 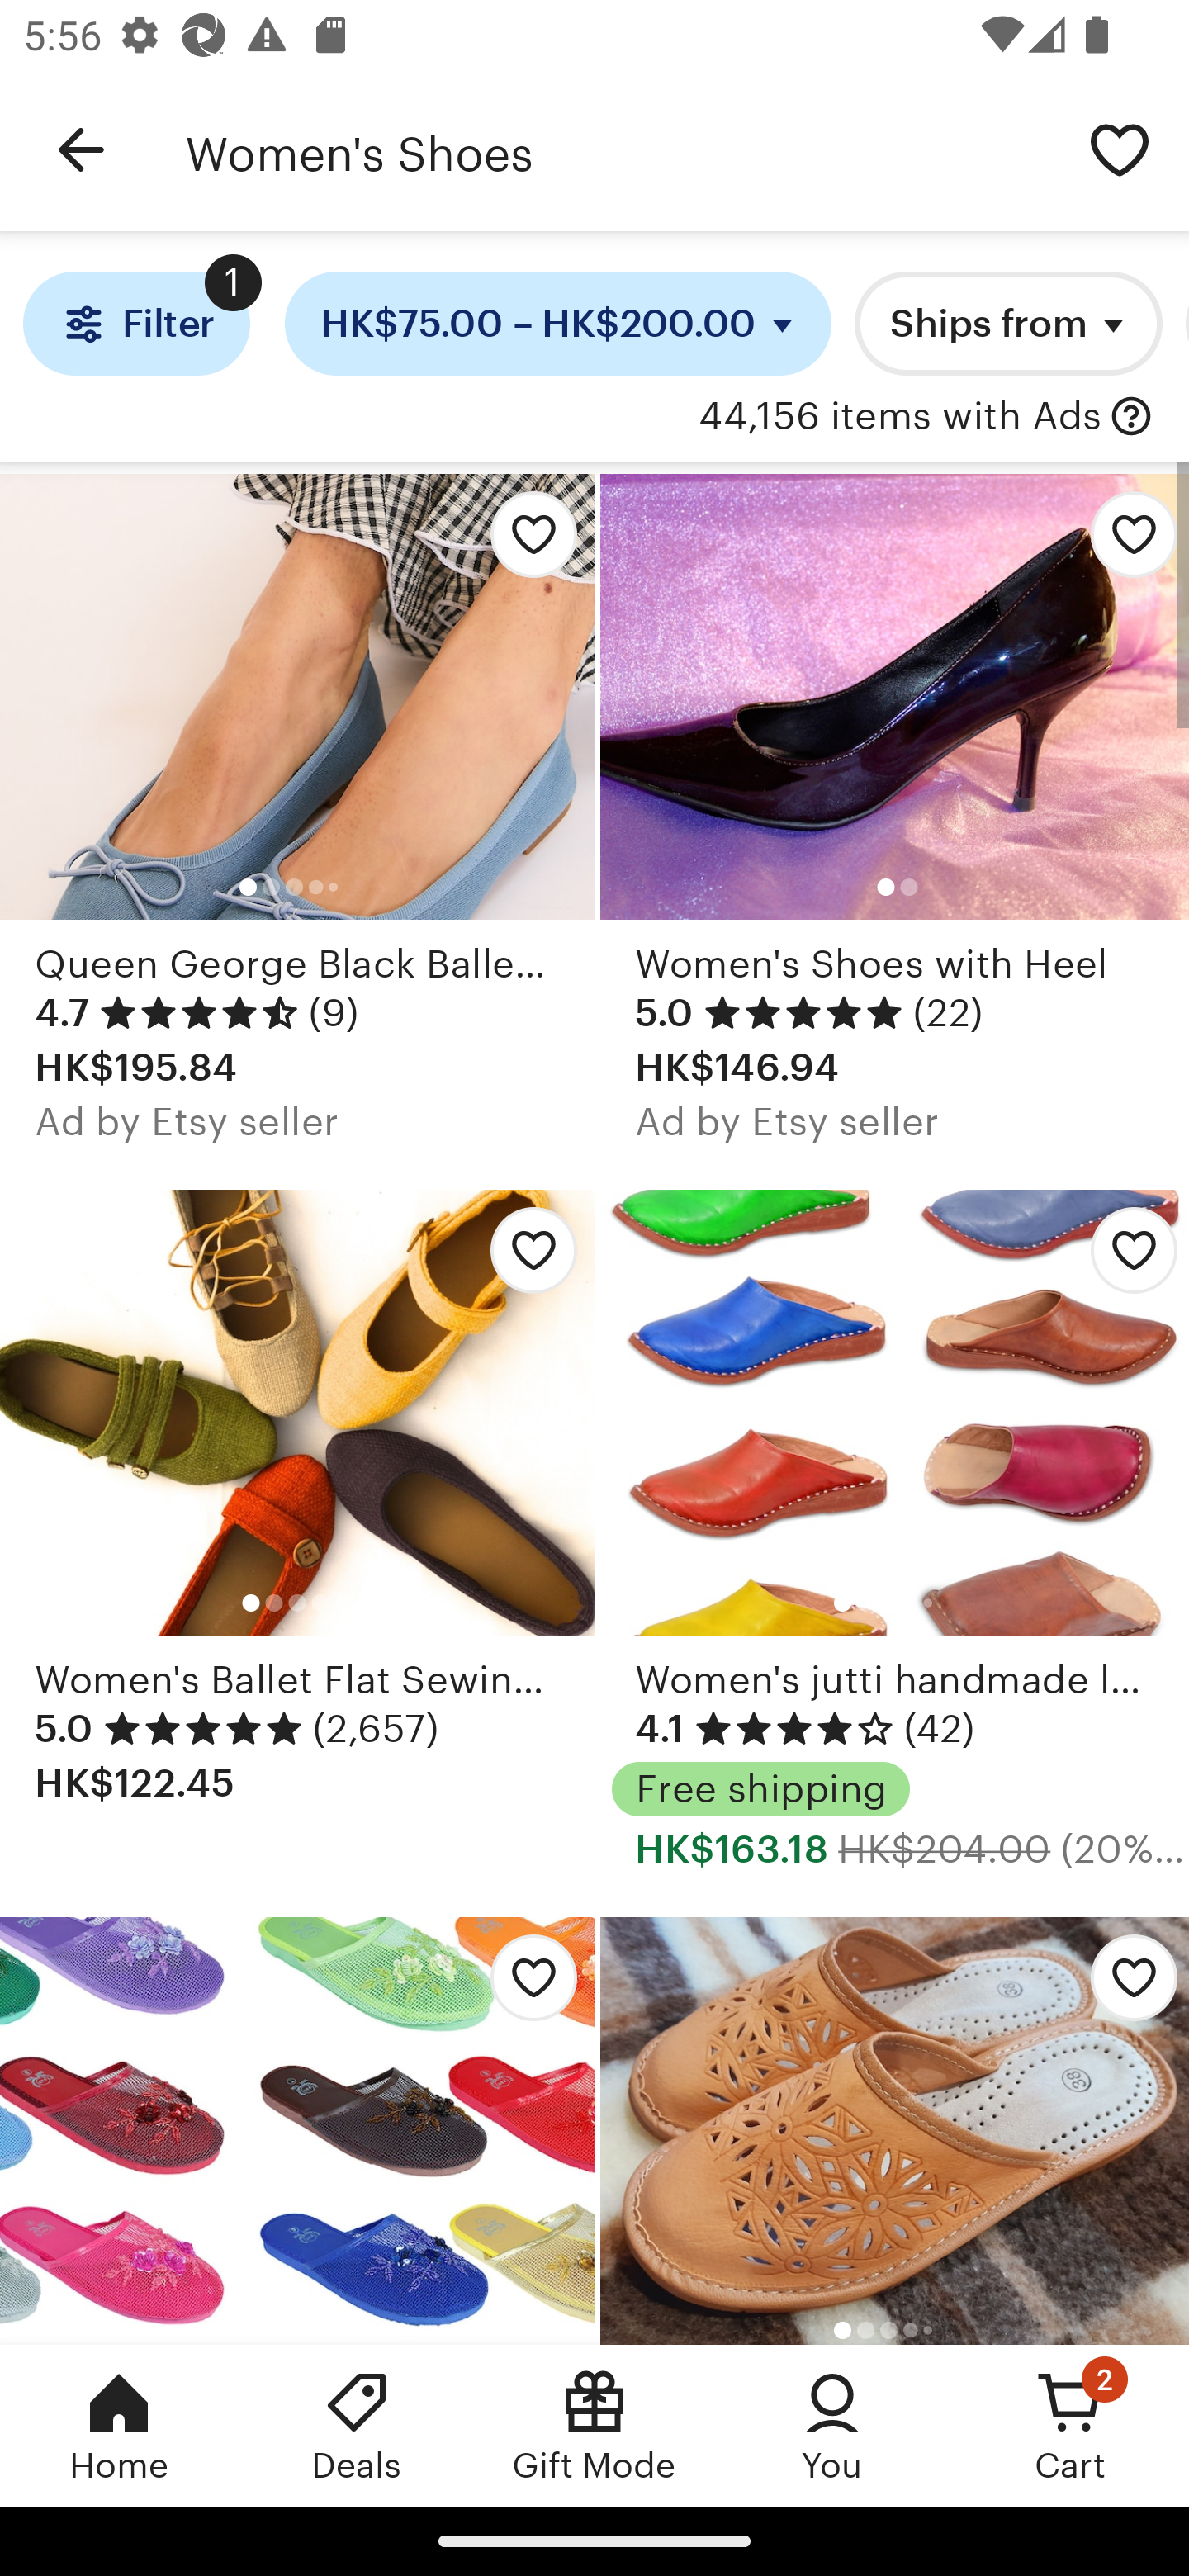 What do you see at coordinates (594, 2425) in the screenshot?
I see `Gift Mode` at bounding box center [594, 2425].